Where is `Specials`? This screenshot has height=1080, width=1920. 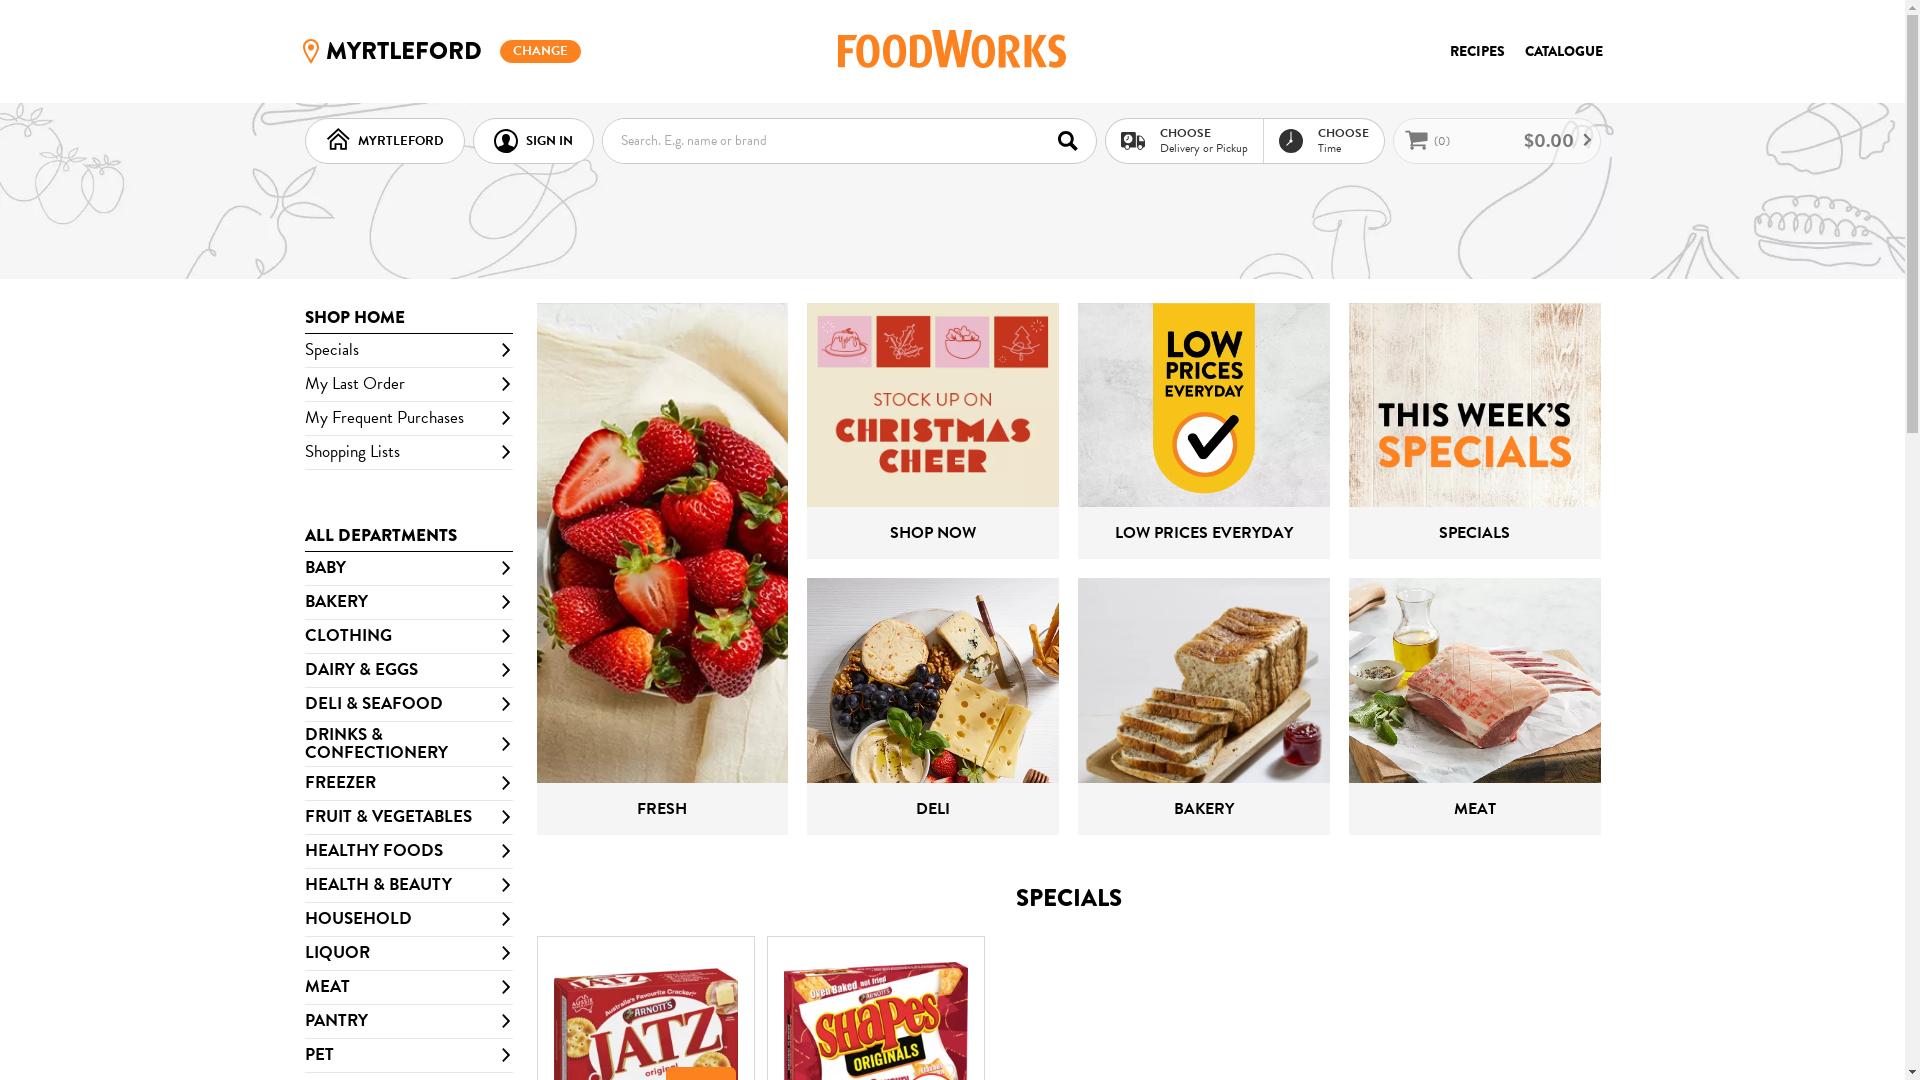
Specials is located at coordinates (408, 351).